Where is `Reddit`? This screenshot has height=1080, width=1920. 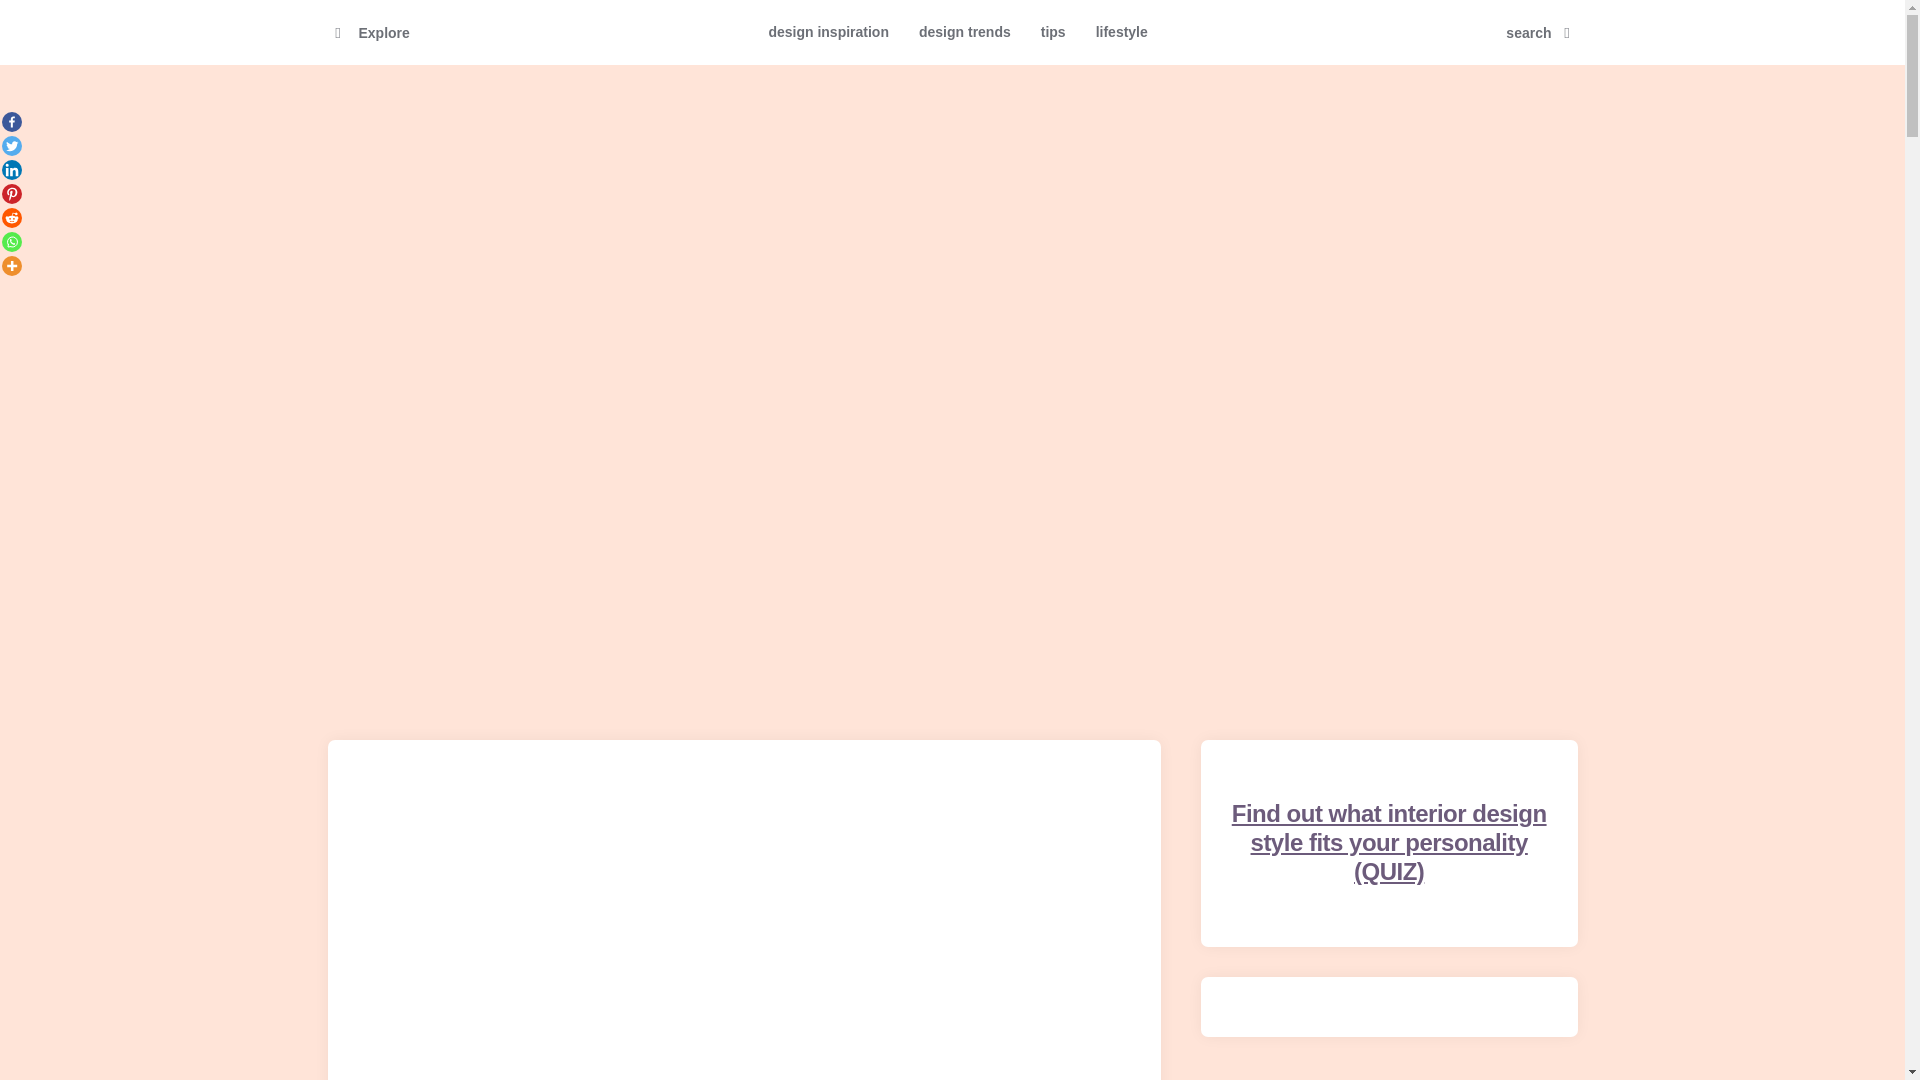
Reddit is located at coordinates (11, 218).